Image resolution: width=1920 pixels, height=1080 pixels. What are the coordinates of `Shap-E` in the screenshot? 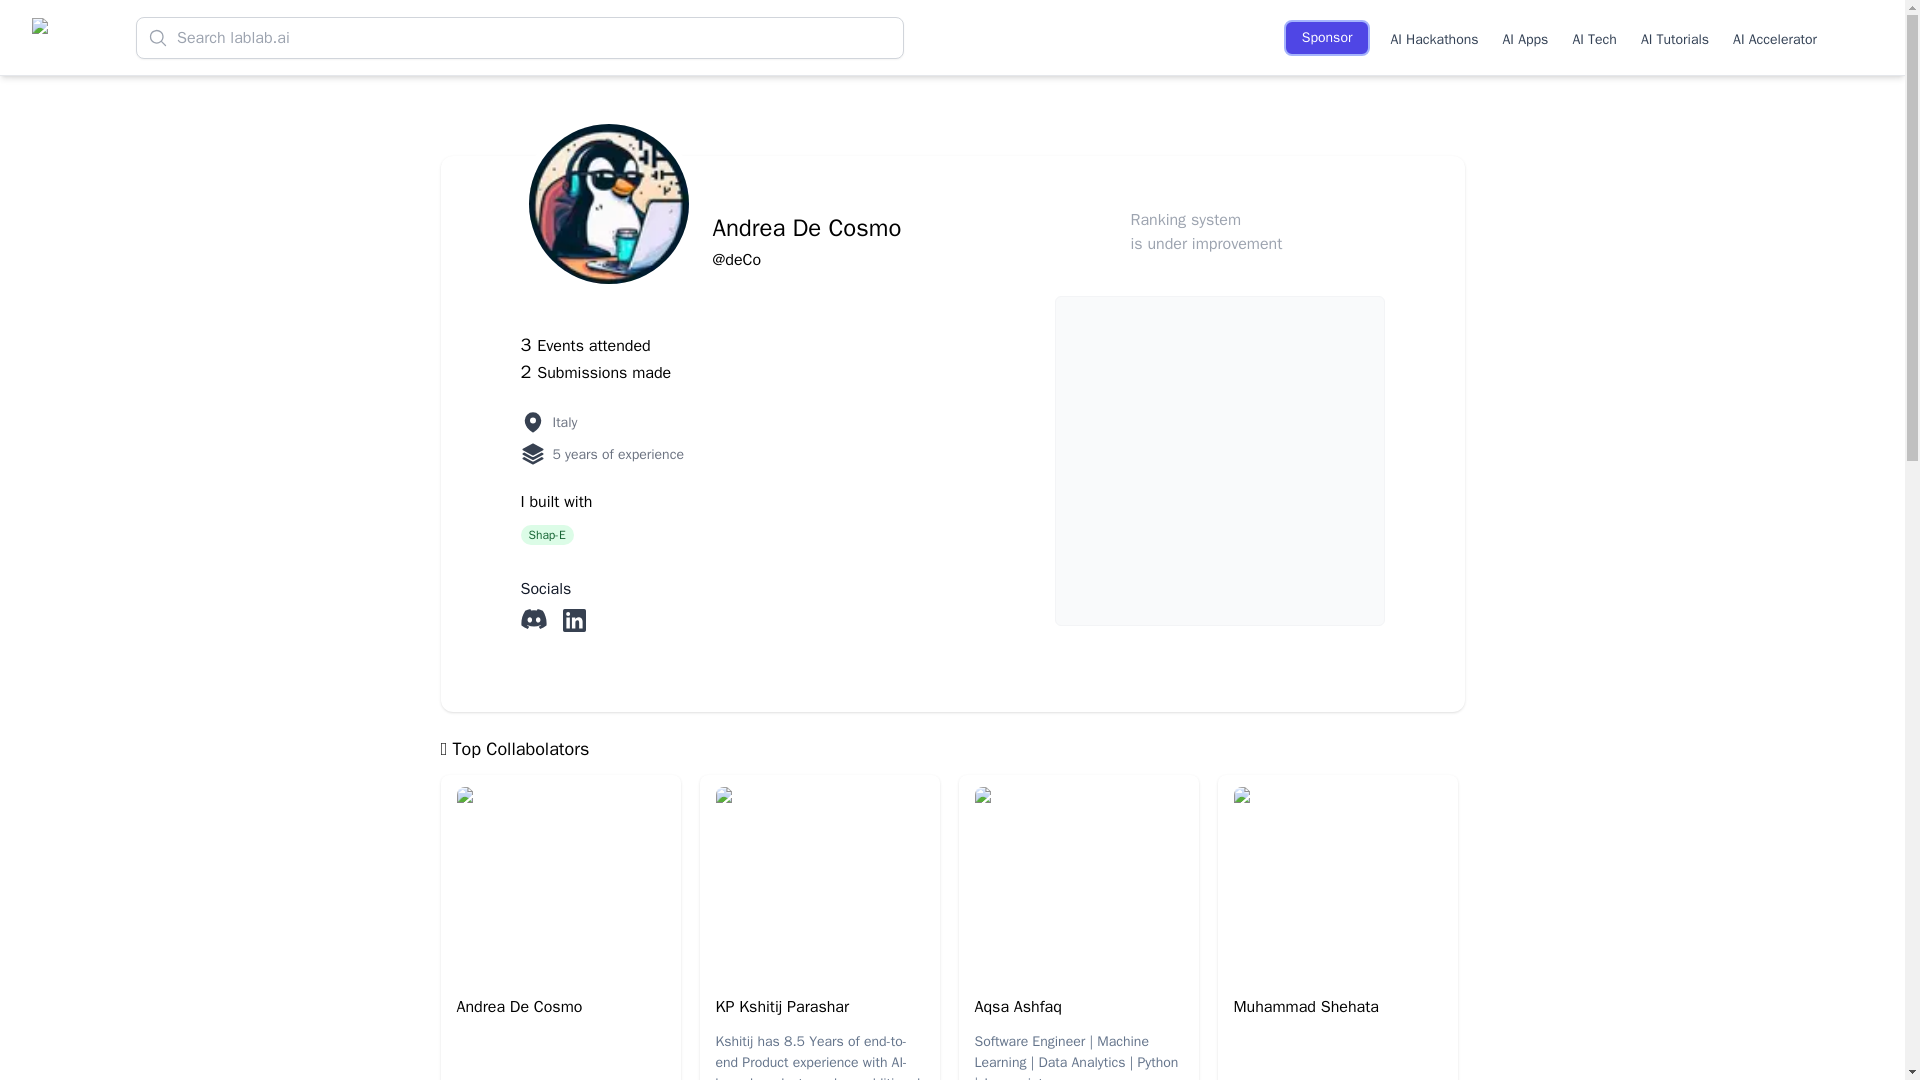 It's located at (552, 534).